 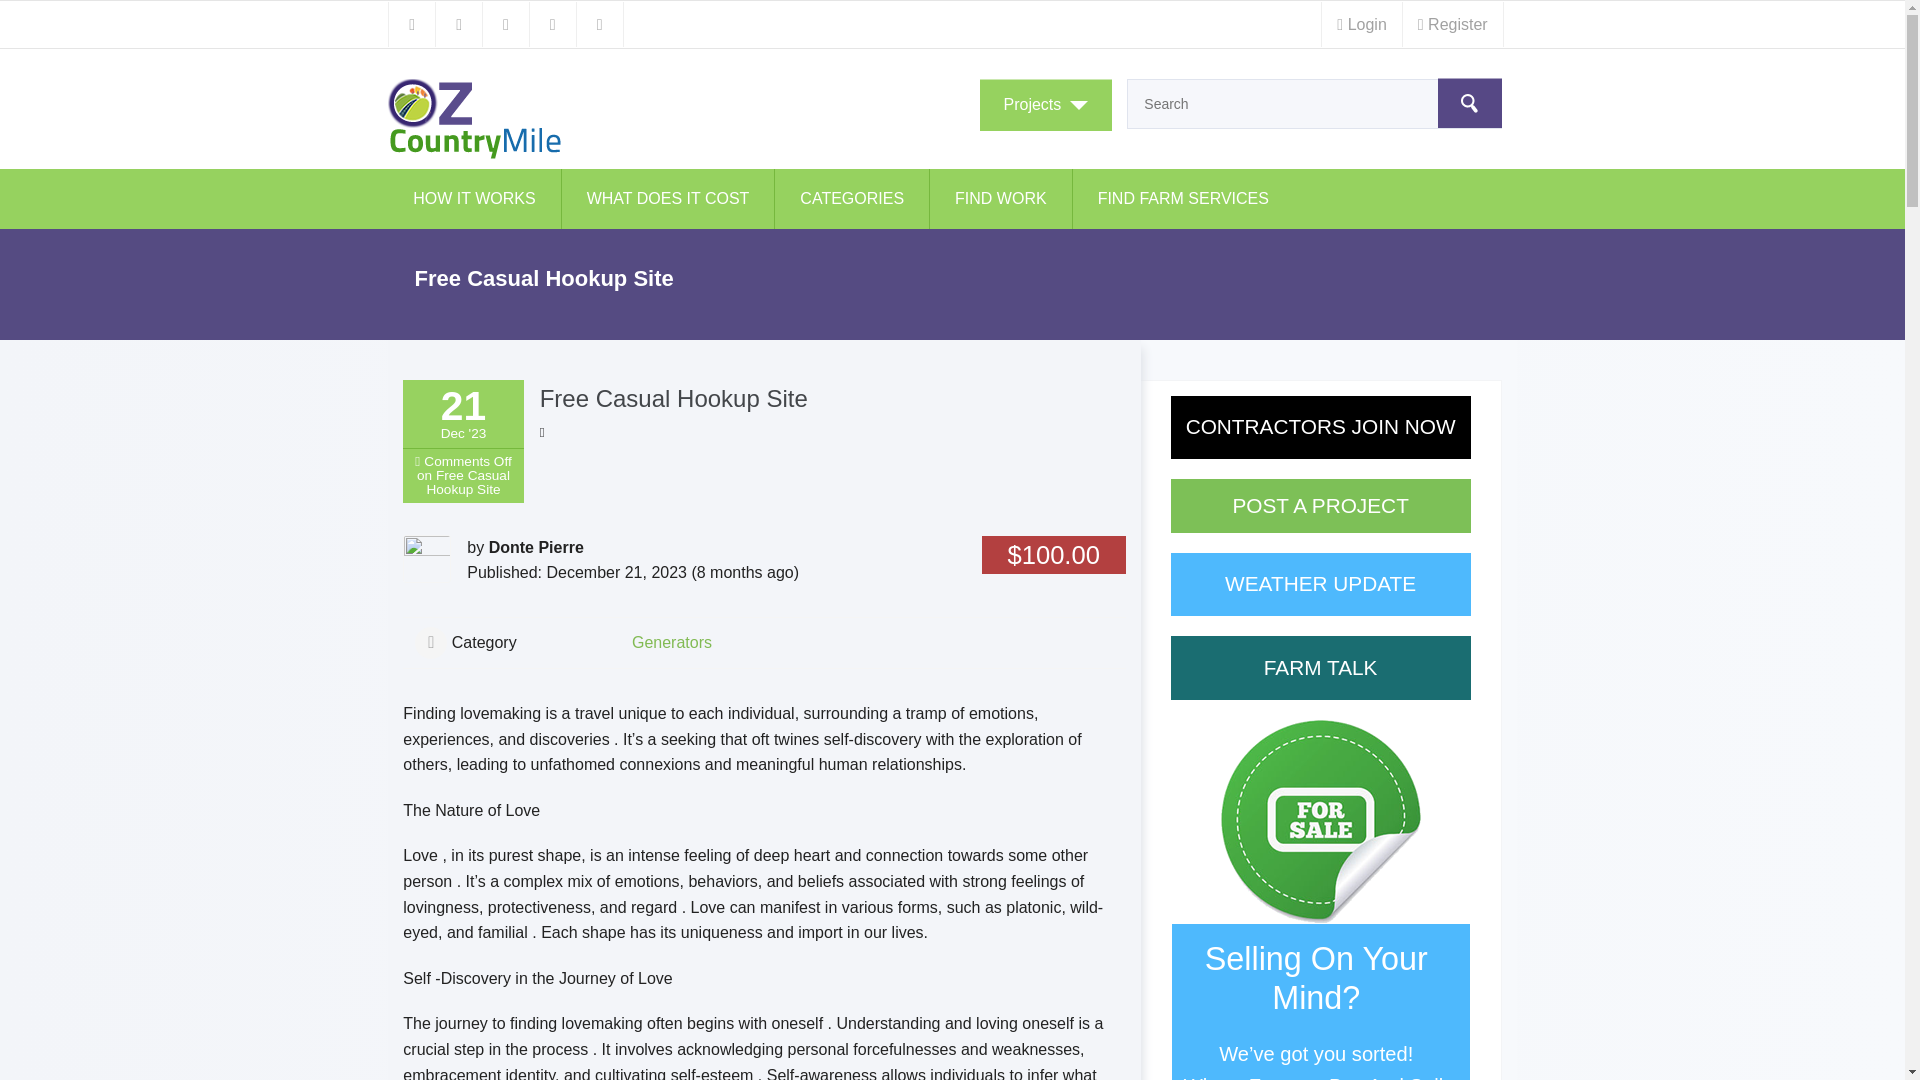 What do you see at coordinates (1320, 428) in the screenshot?
I see `CONTRACTORS JOIN NOW` at bounding box center [1320, 428].